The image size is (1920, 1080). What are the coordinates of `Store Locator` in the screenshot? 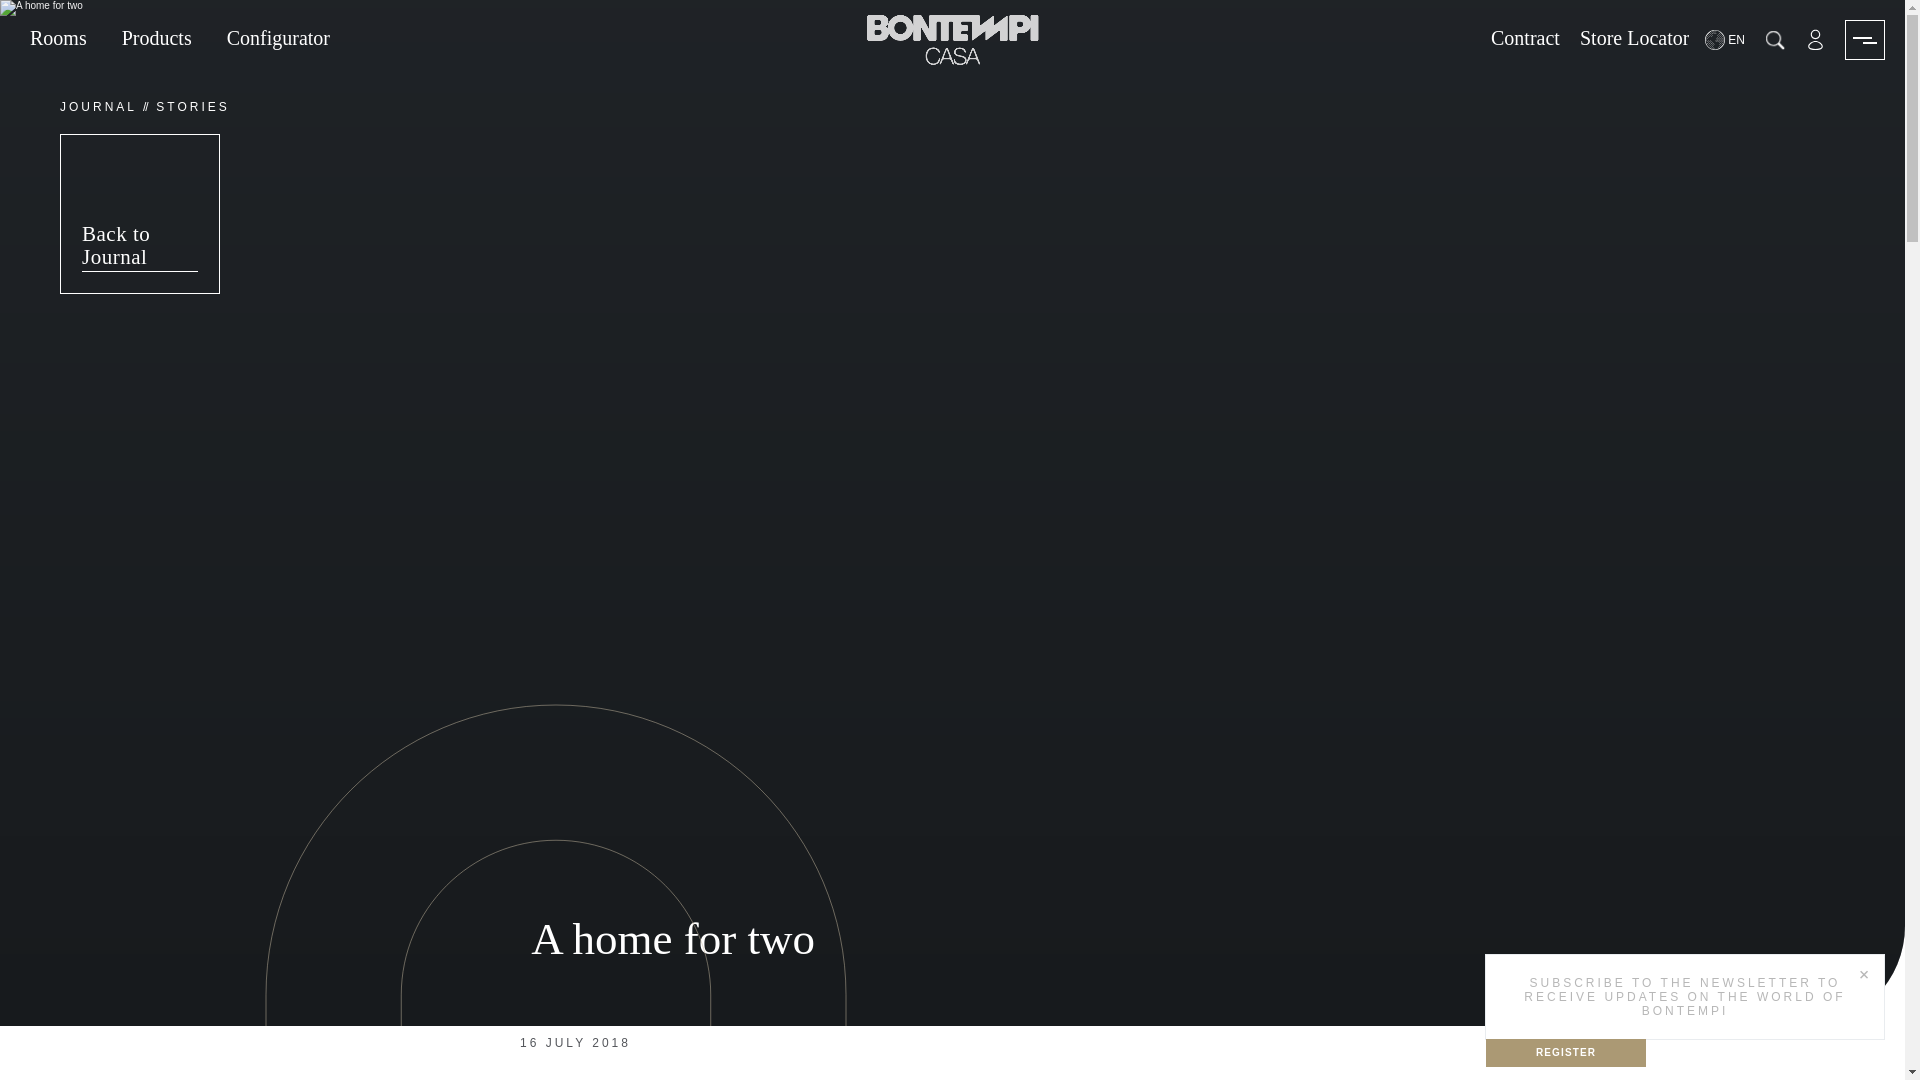 It's located at (1634, 40).